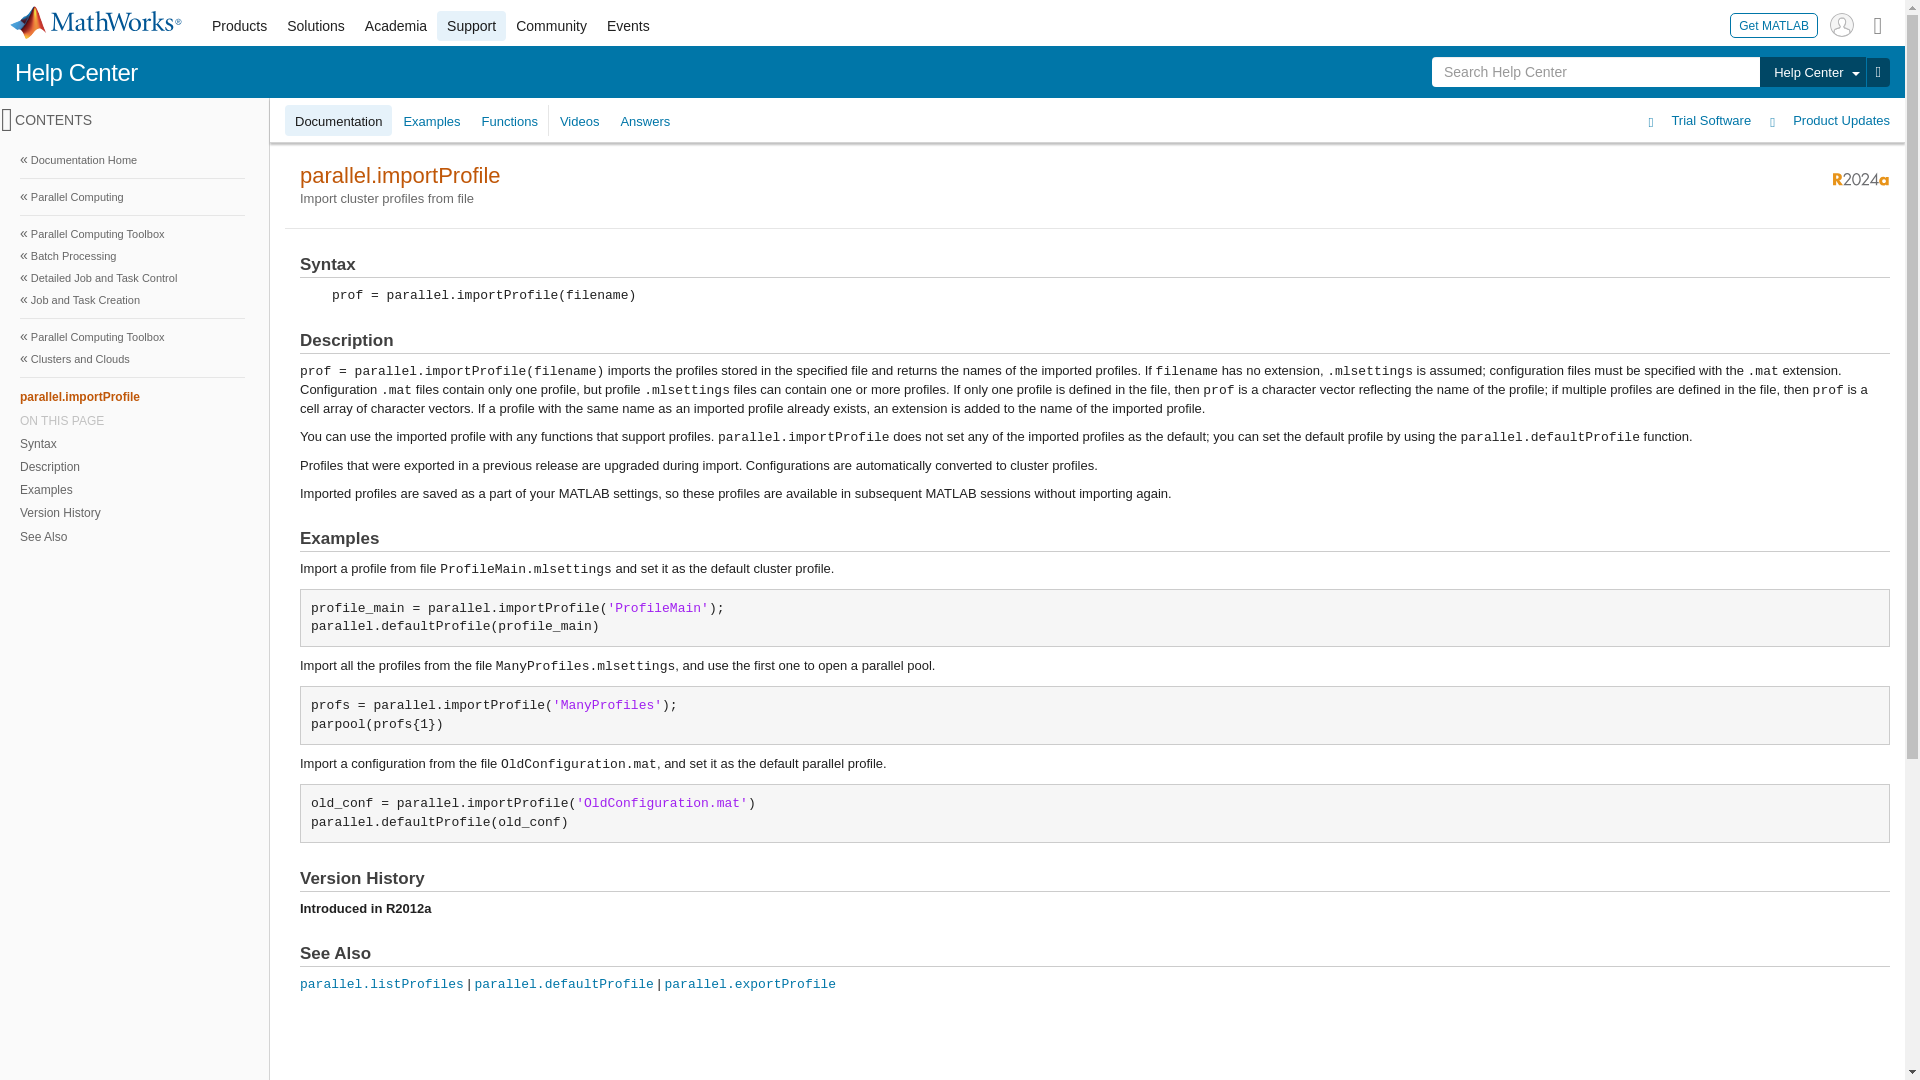  What do you see at coordinates (316, 26) in the screenshot?
I see `Solutions` at bounding box center [316, 26].